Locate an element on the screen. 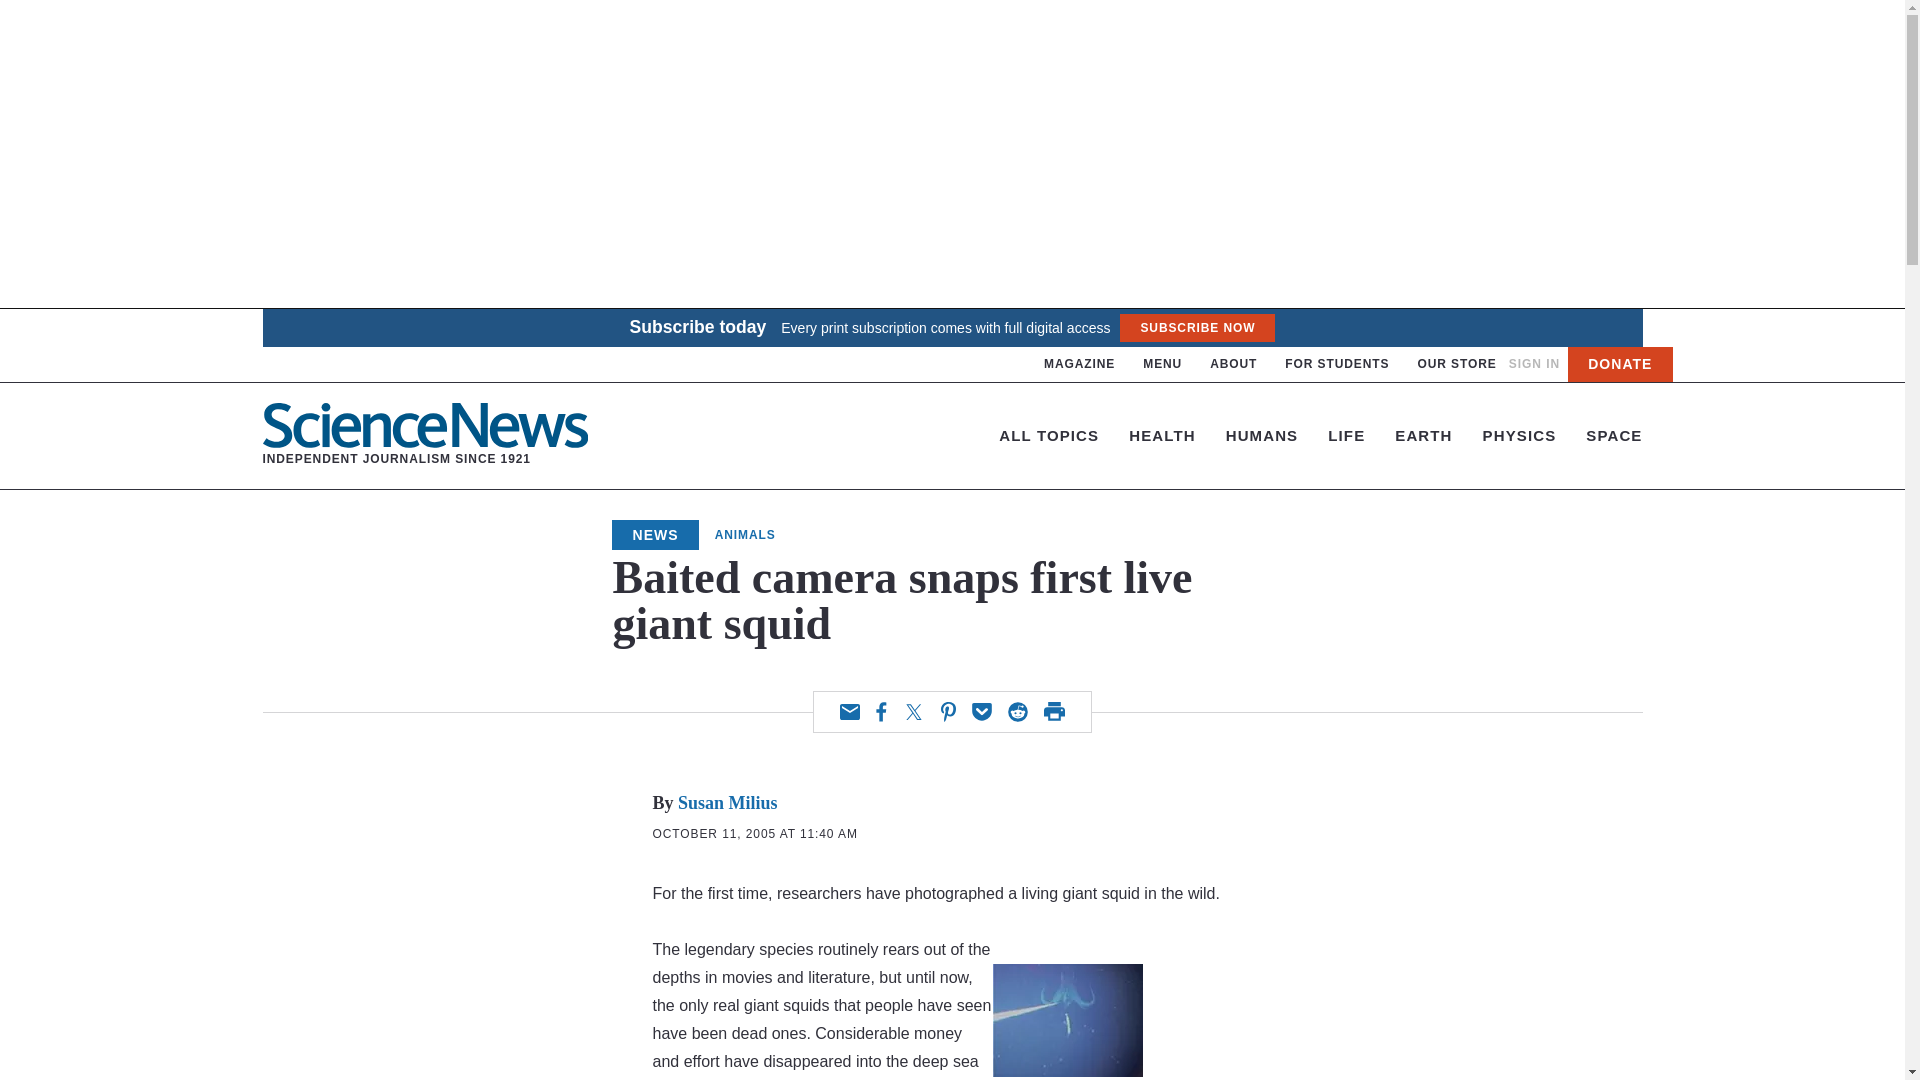 This screenshot has height=1080, width=1920. Share via email is located at coordinates (1196, 328).